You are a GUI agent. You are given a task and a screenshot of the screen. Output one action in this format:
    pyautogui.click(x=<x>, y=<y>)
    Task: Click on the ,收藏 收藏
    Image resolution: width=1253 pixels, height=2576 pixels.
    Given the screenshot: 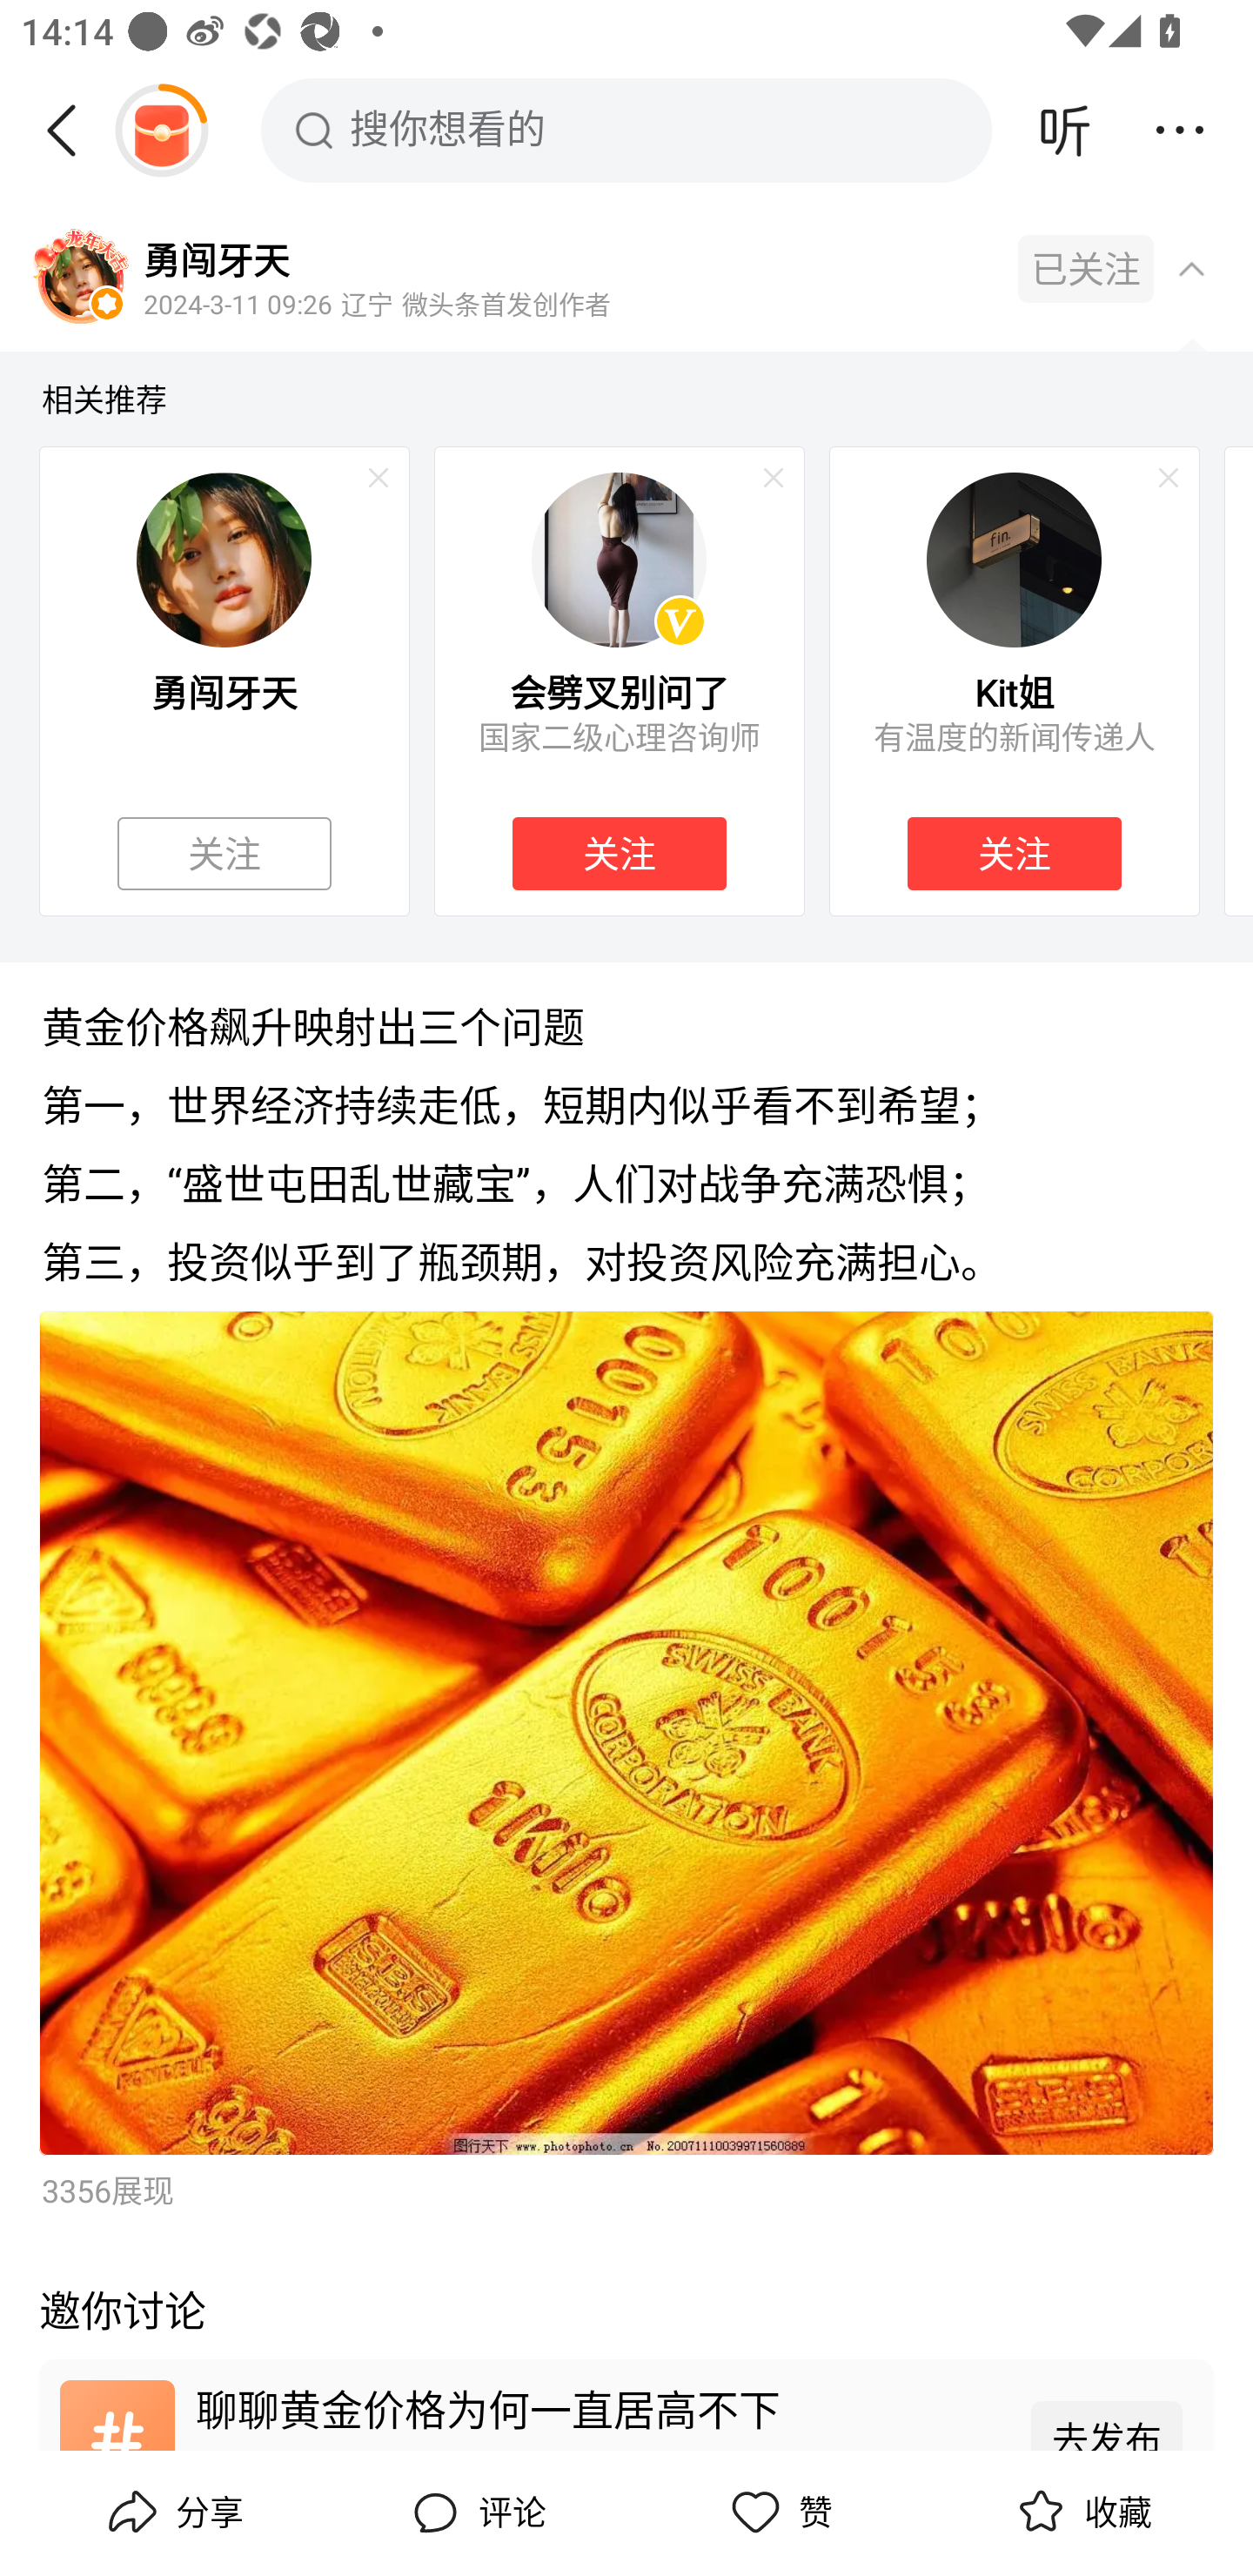 What is the action you would take?
    pyautogui.click(x=1081, y=2512)
    